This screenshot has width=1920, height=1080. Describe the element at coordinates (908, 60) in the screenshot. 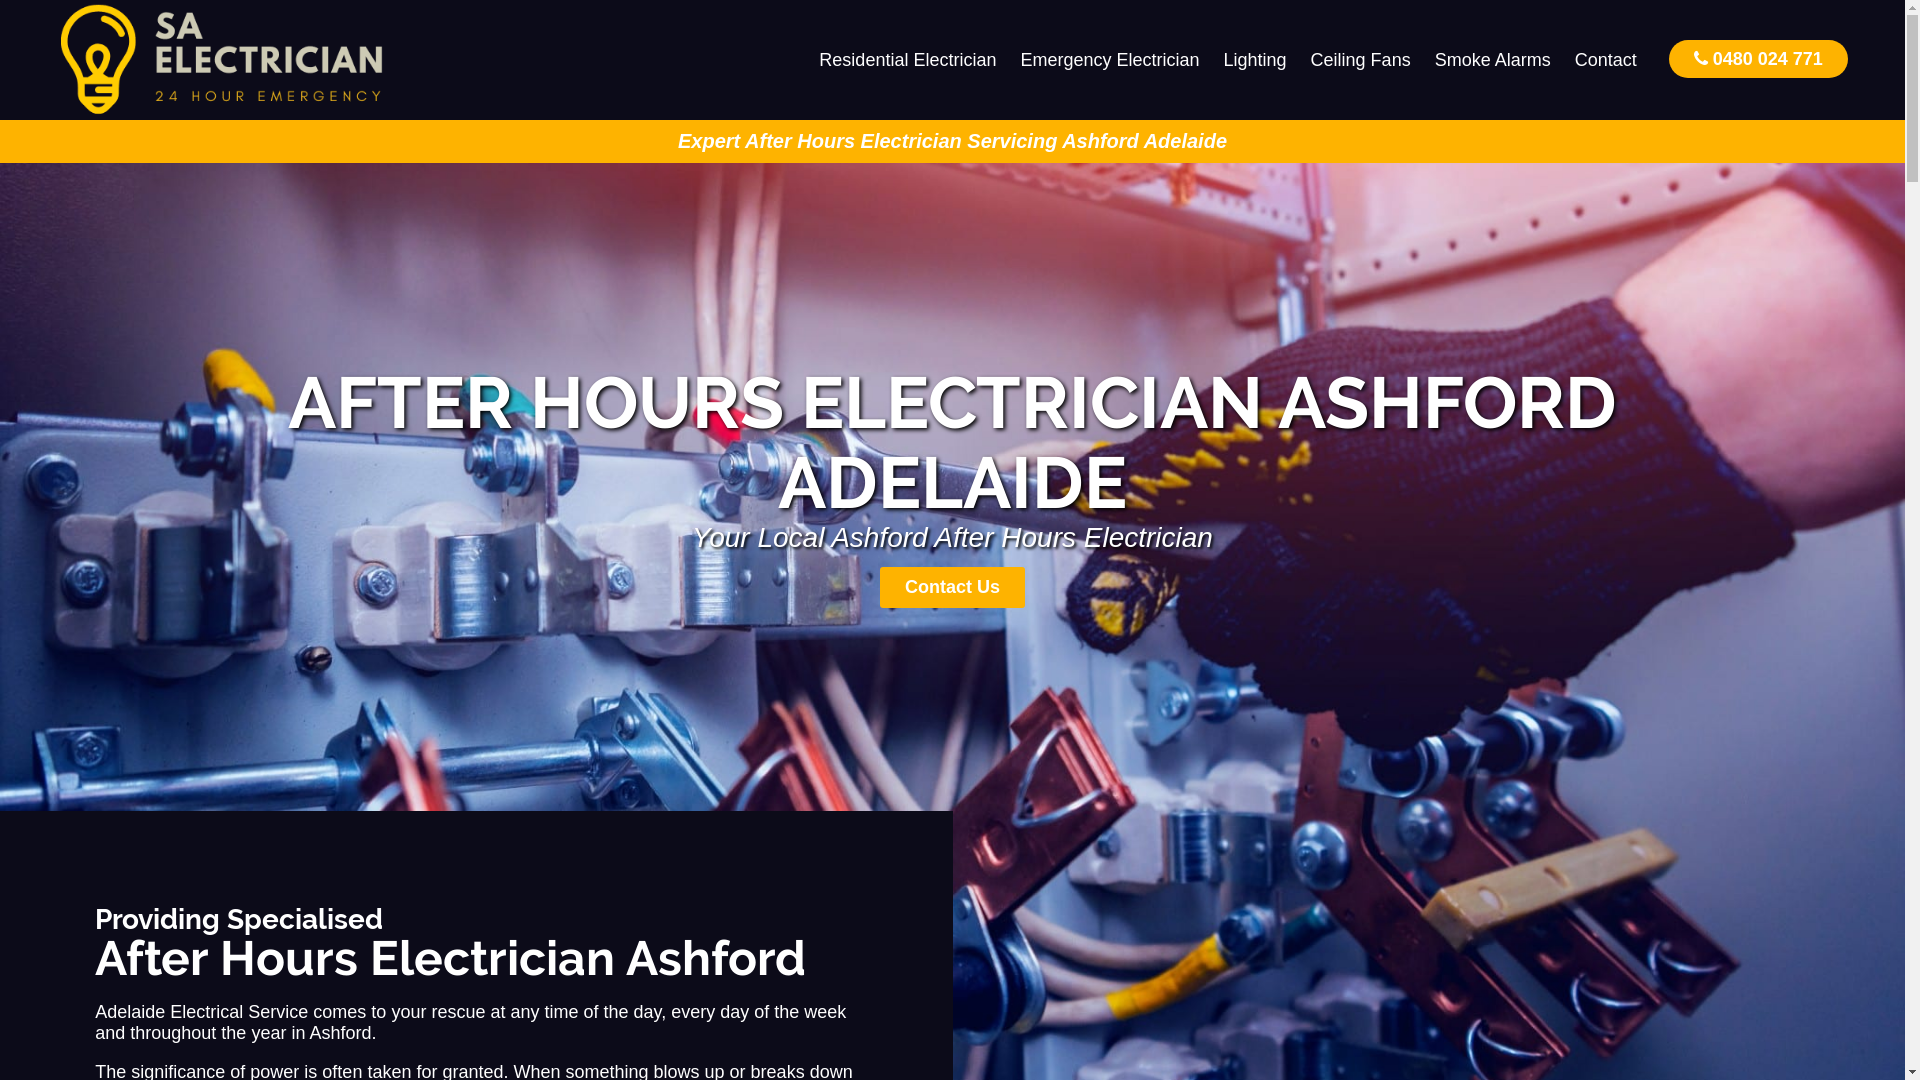

I see `Residential Electrician` at that location.